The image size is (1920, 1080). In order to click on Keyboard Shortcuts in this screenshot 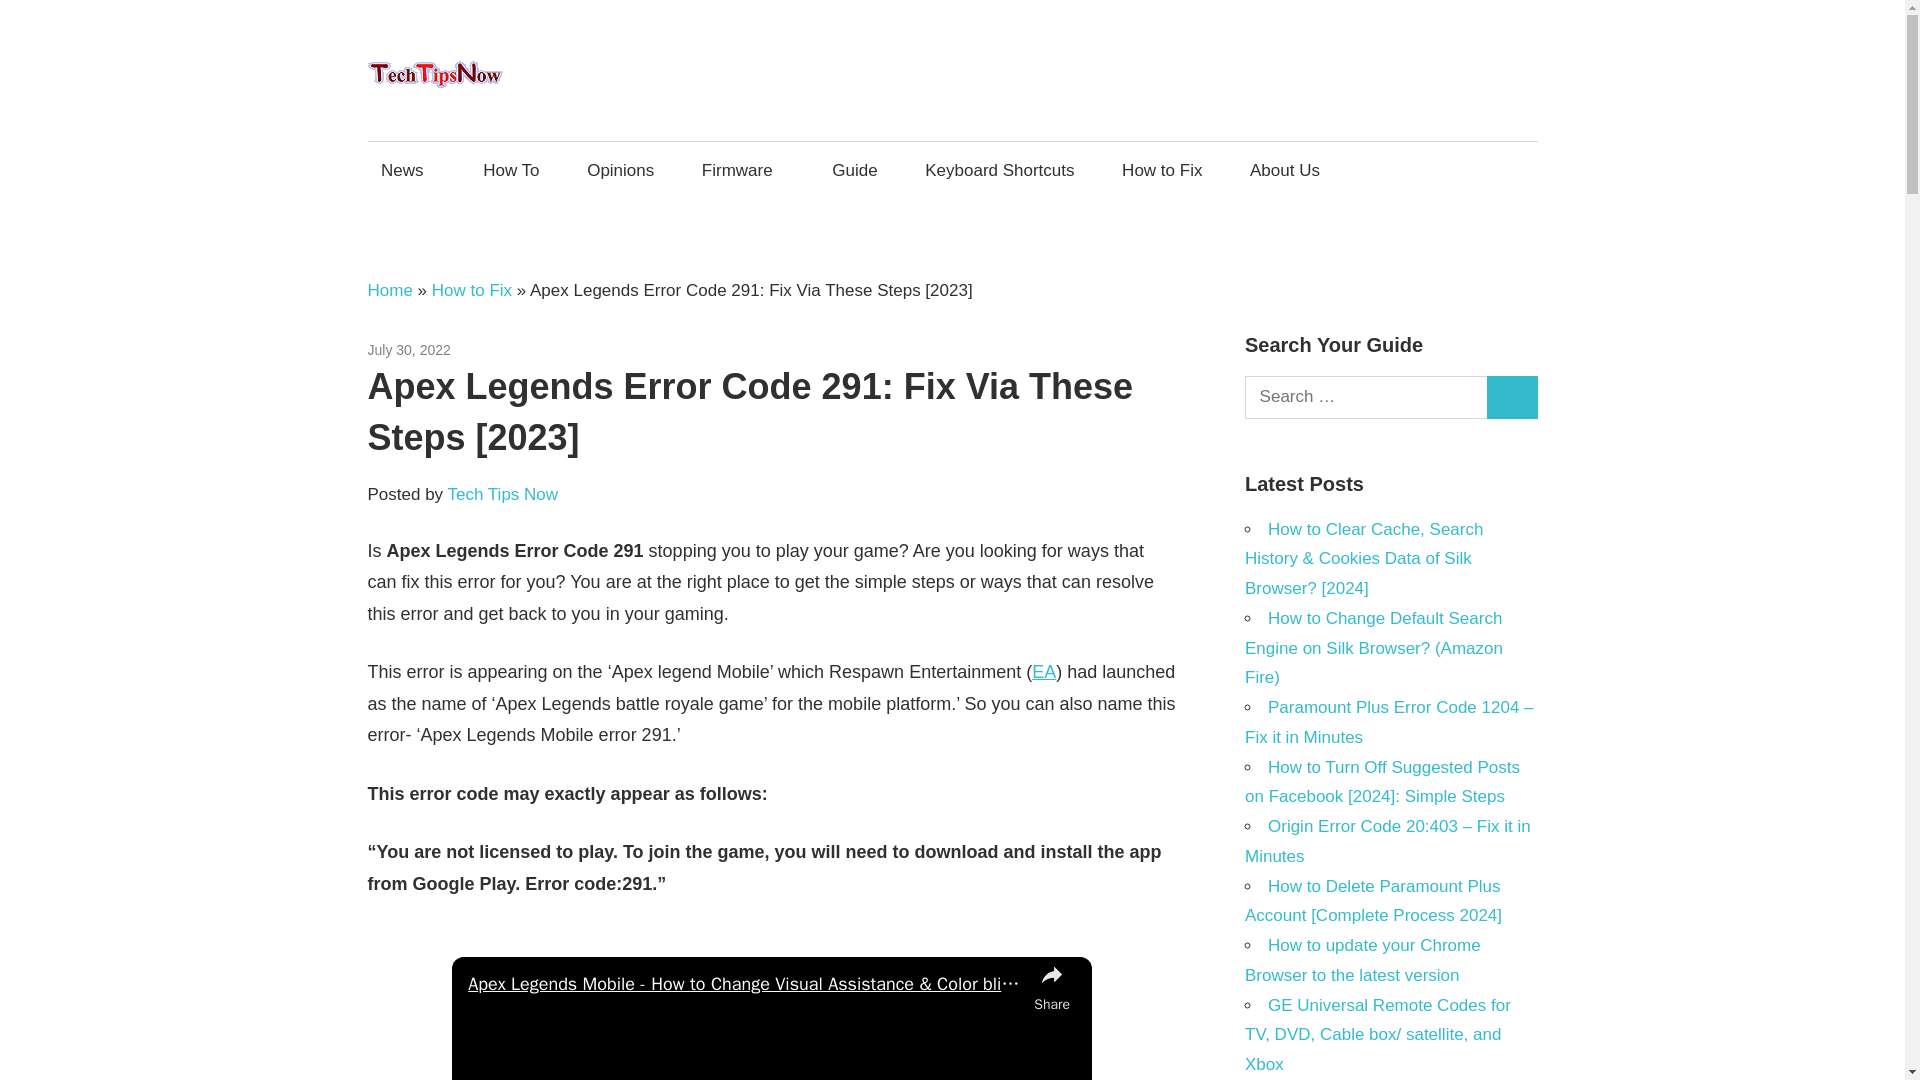, I will do `click(1000, 169)`.